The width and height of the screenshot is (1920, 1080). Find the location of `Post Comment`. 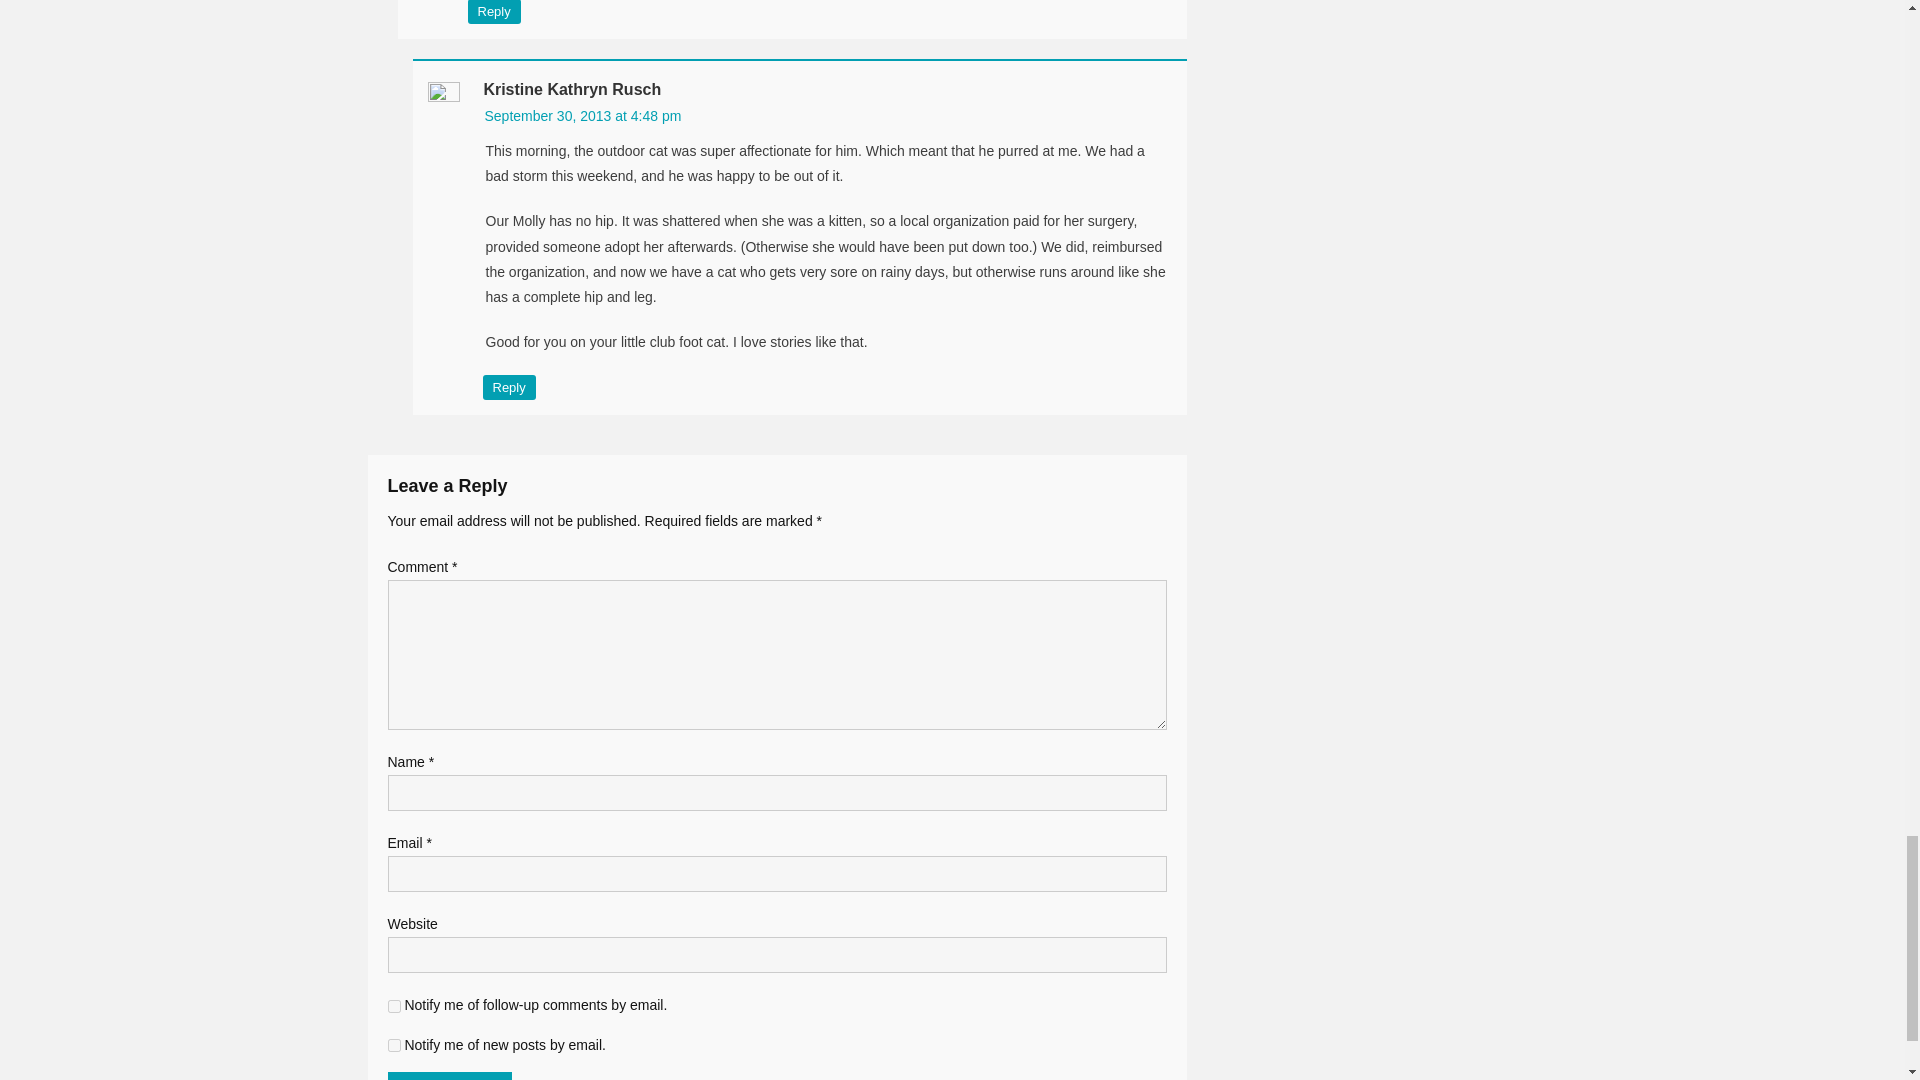

Post Comment is located at coordinates (450, 1076).